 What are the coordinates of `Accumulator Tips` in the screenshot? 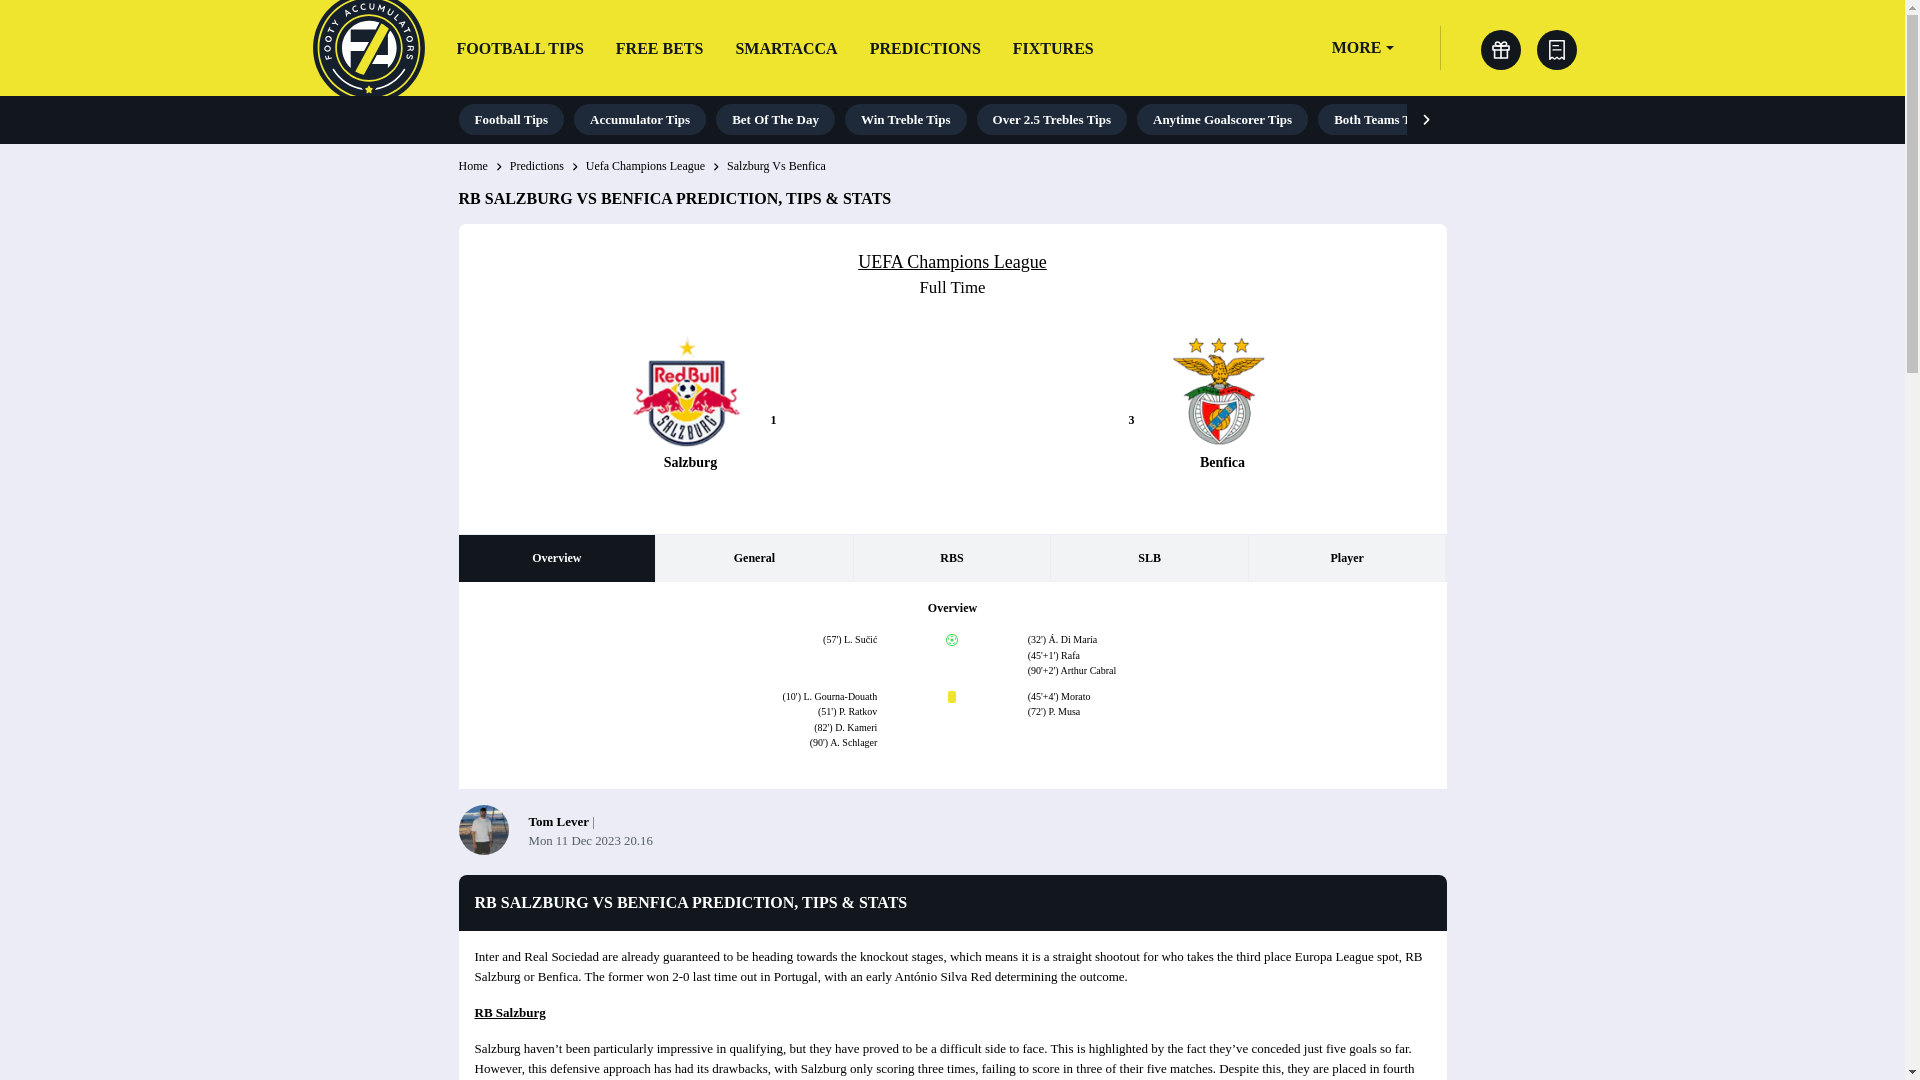 It's located at (640, 119).